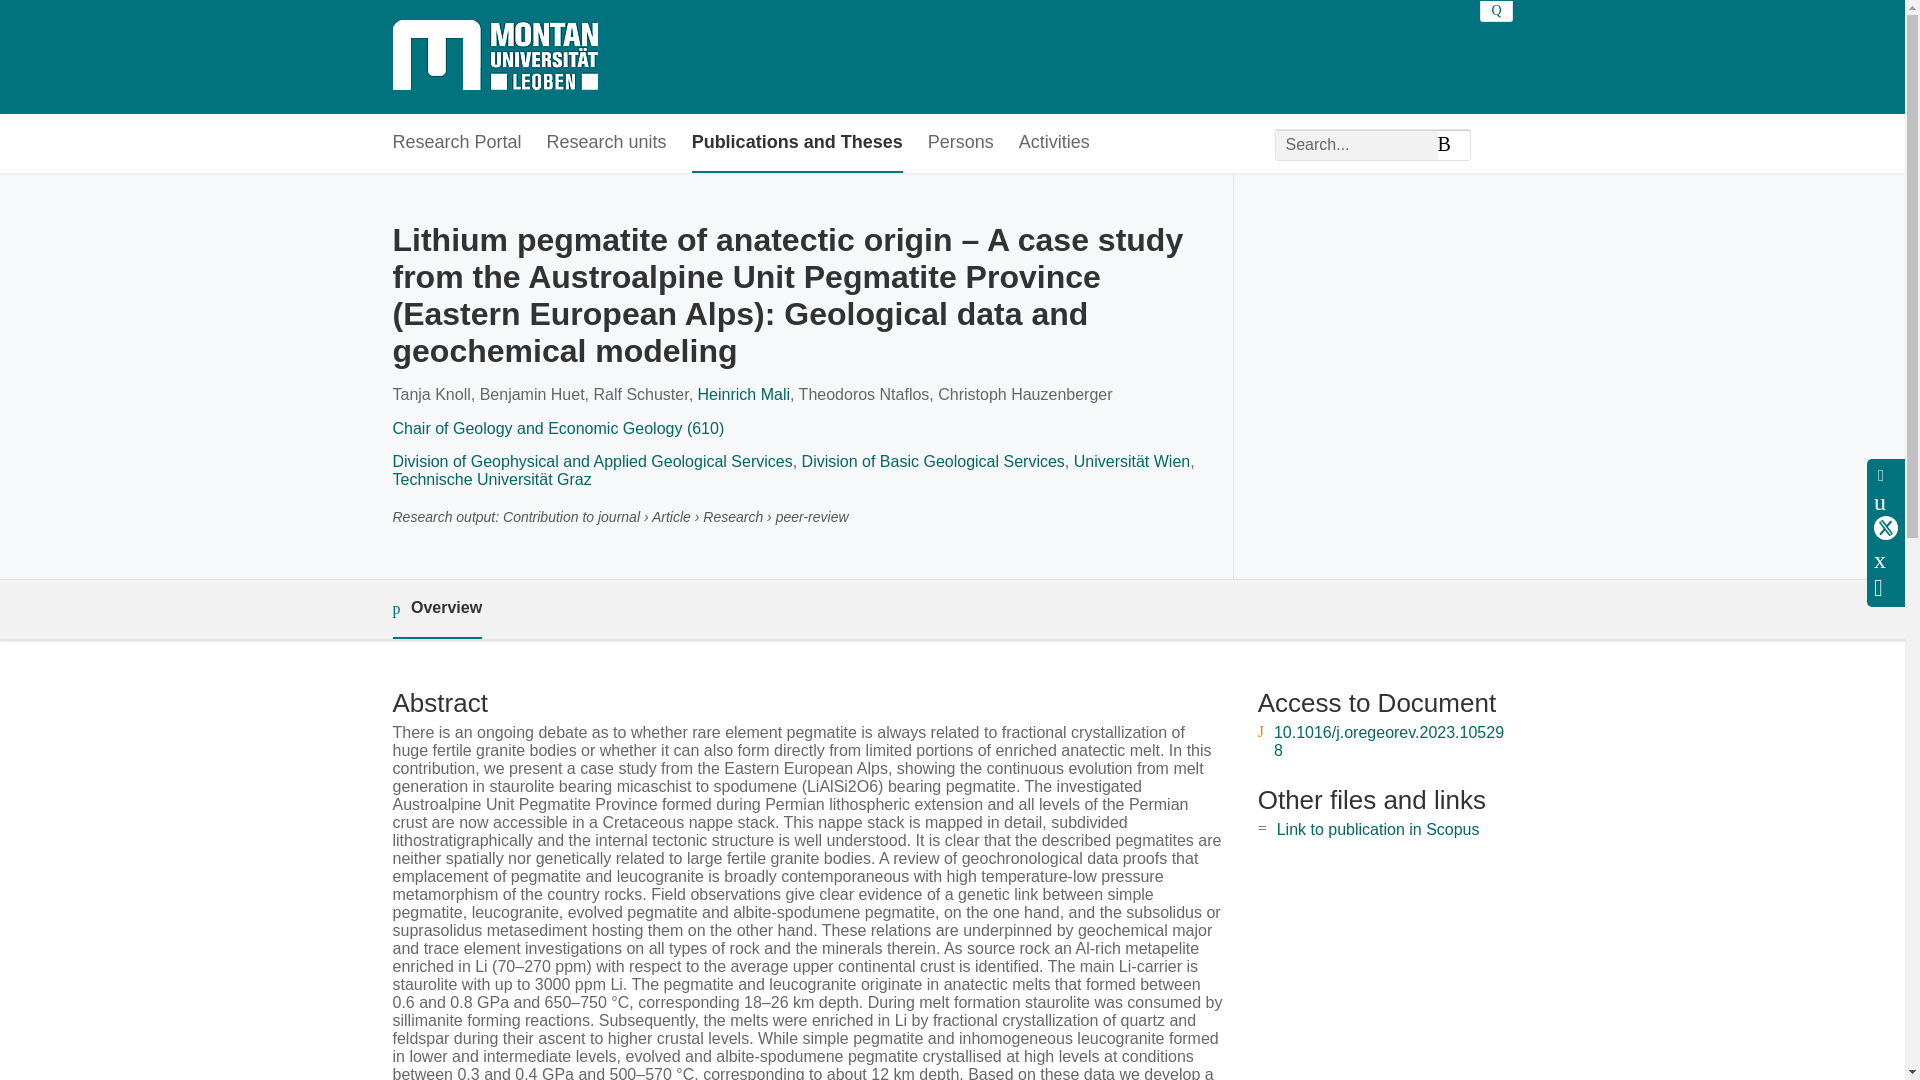 This screenshot has height=1080, width=1920. Describe the element at coordinates (796, 143) in the screenshot. I see `Publications and Theses` at that location.